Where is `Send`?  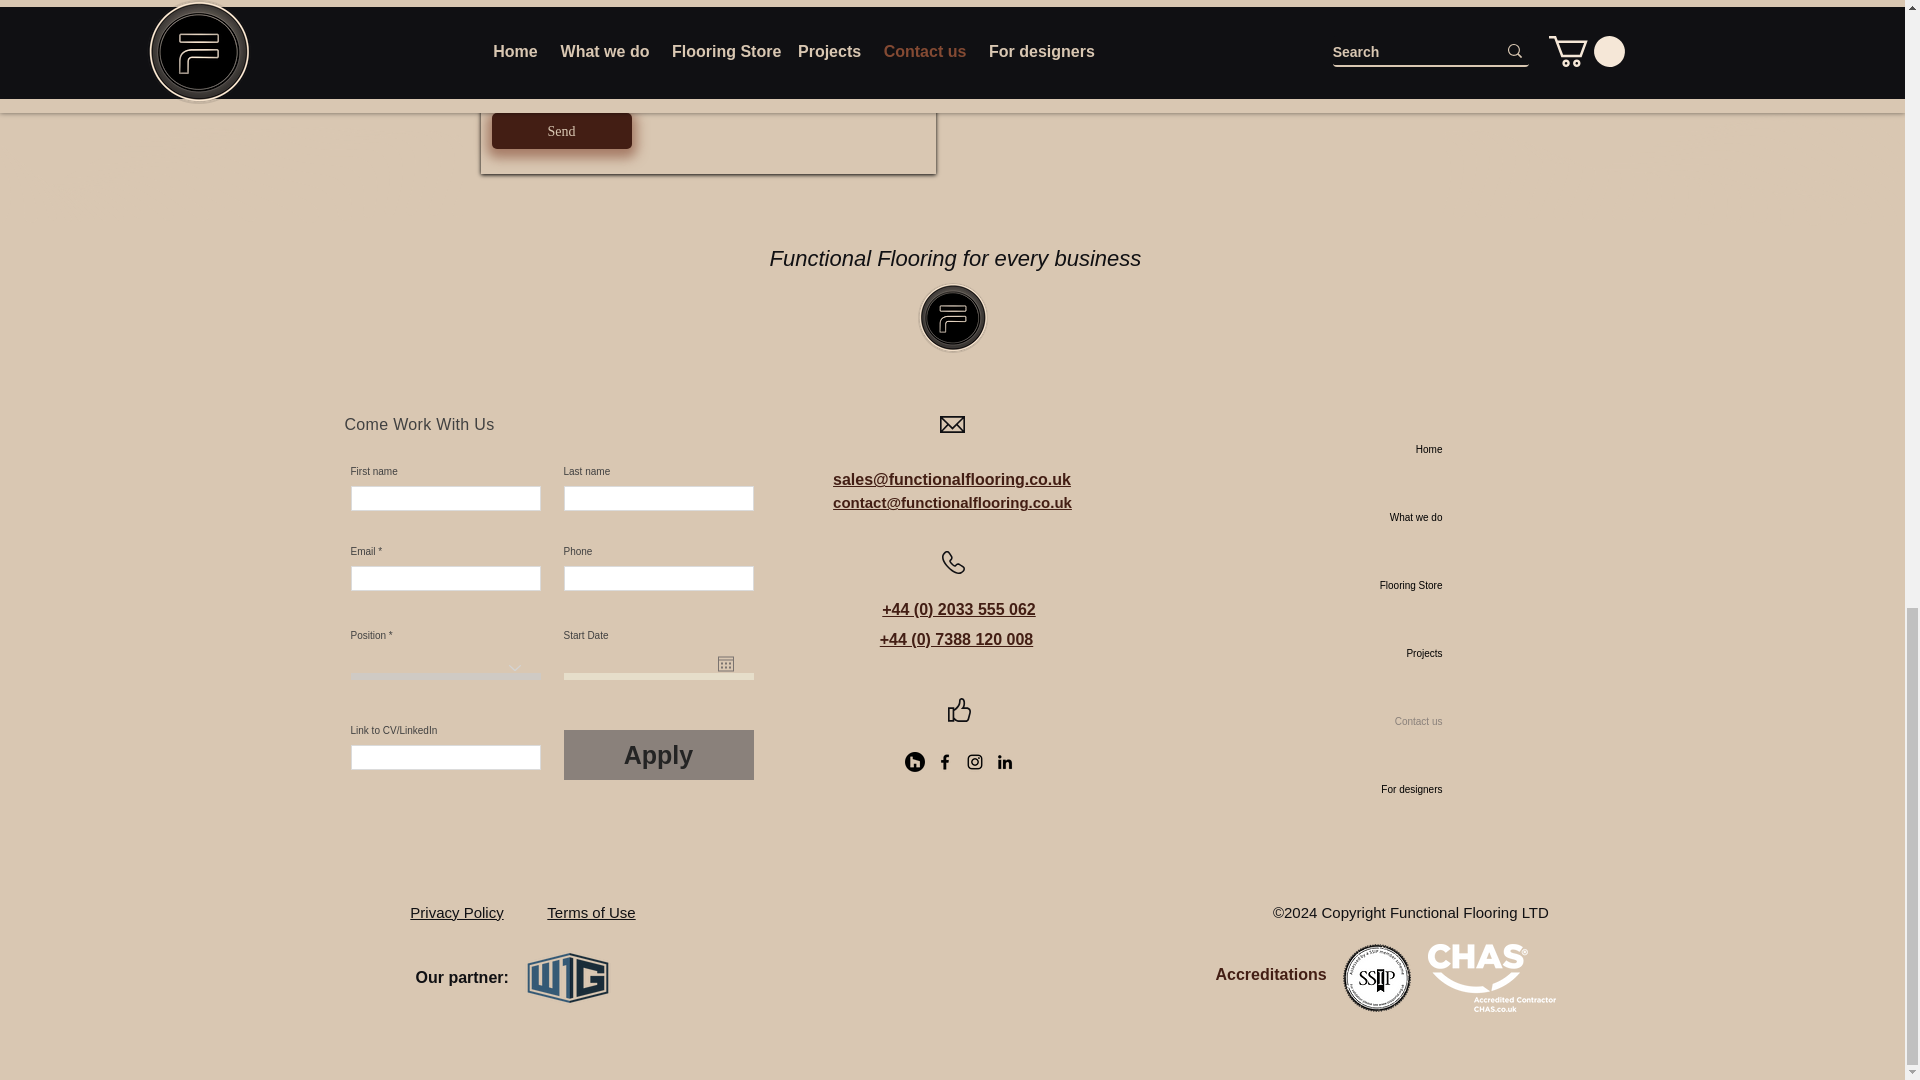 Send is located at coordinates (561, 131).